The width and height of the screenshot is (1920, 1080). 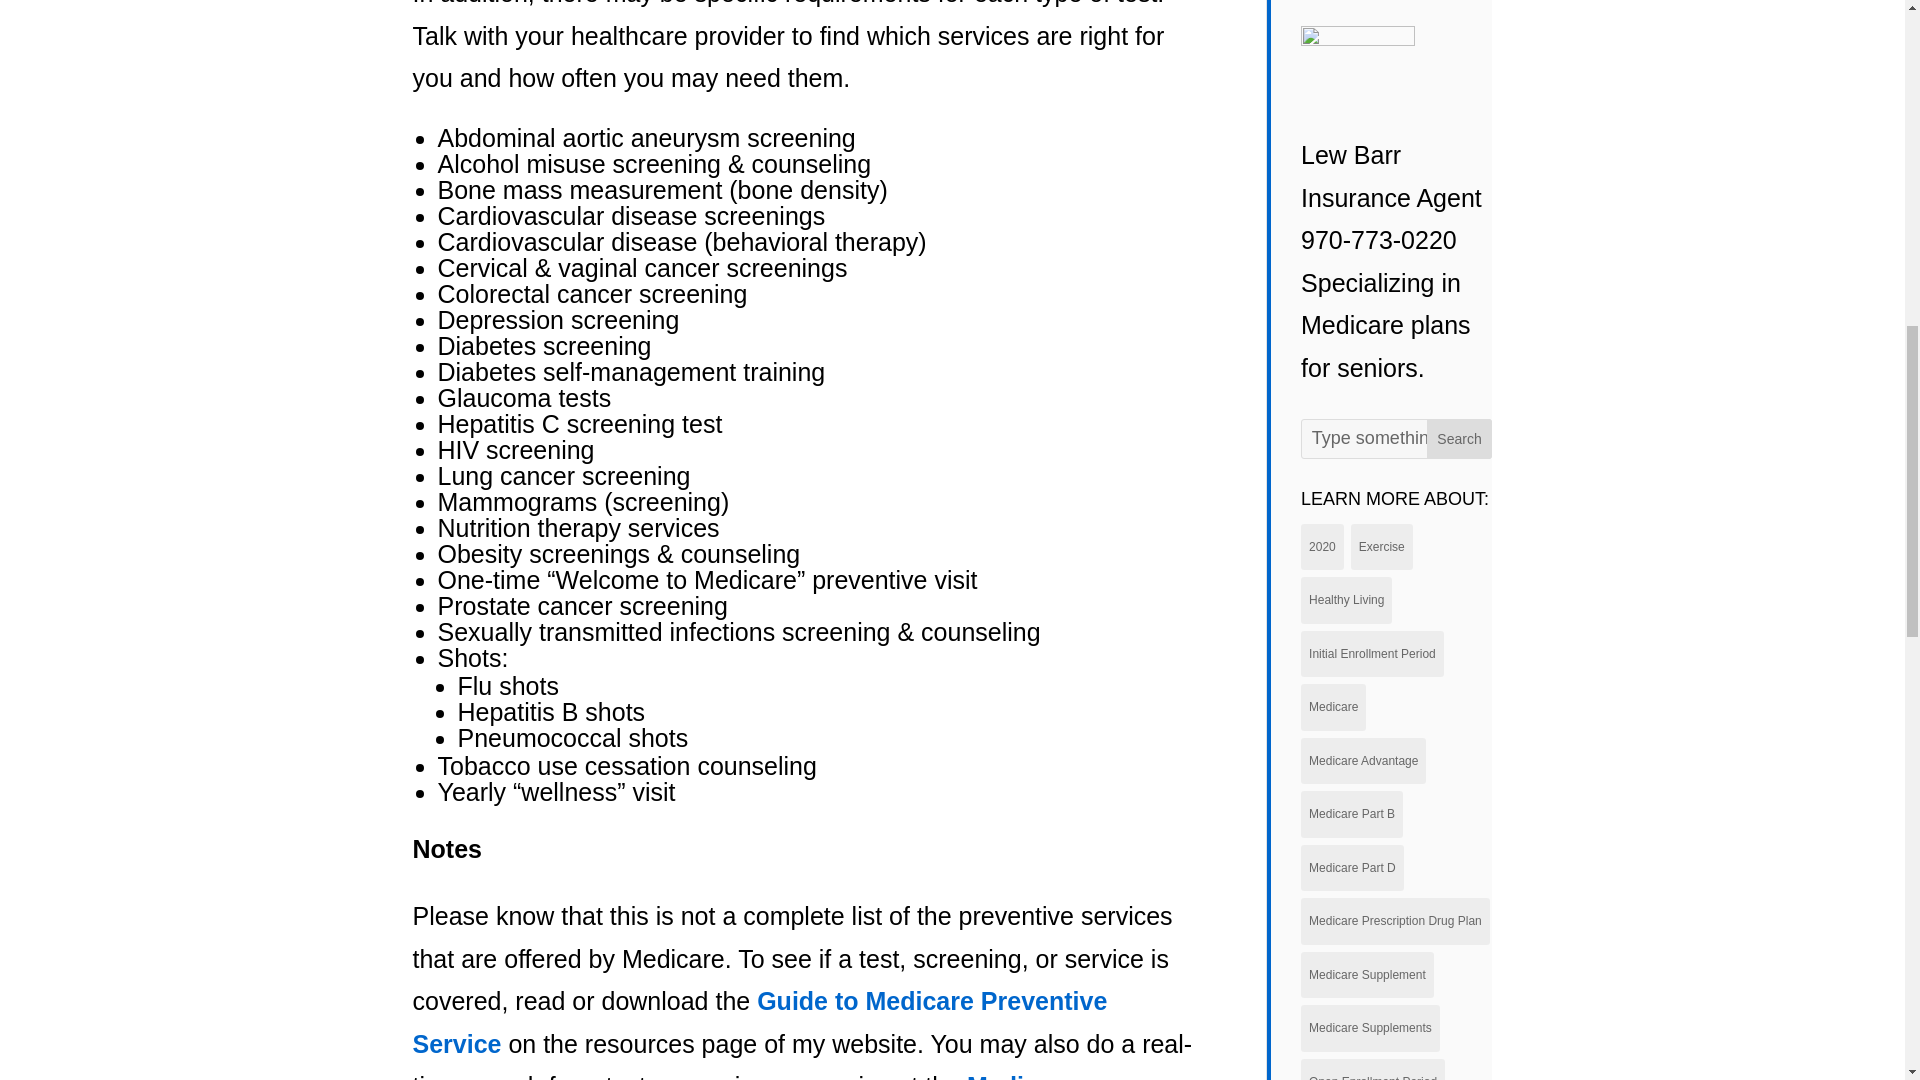 I want to click on Open Enrollment Period, so click(x=1373, y=1070).